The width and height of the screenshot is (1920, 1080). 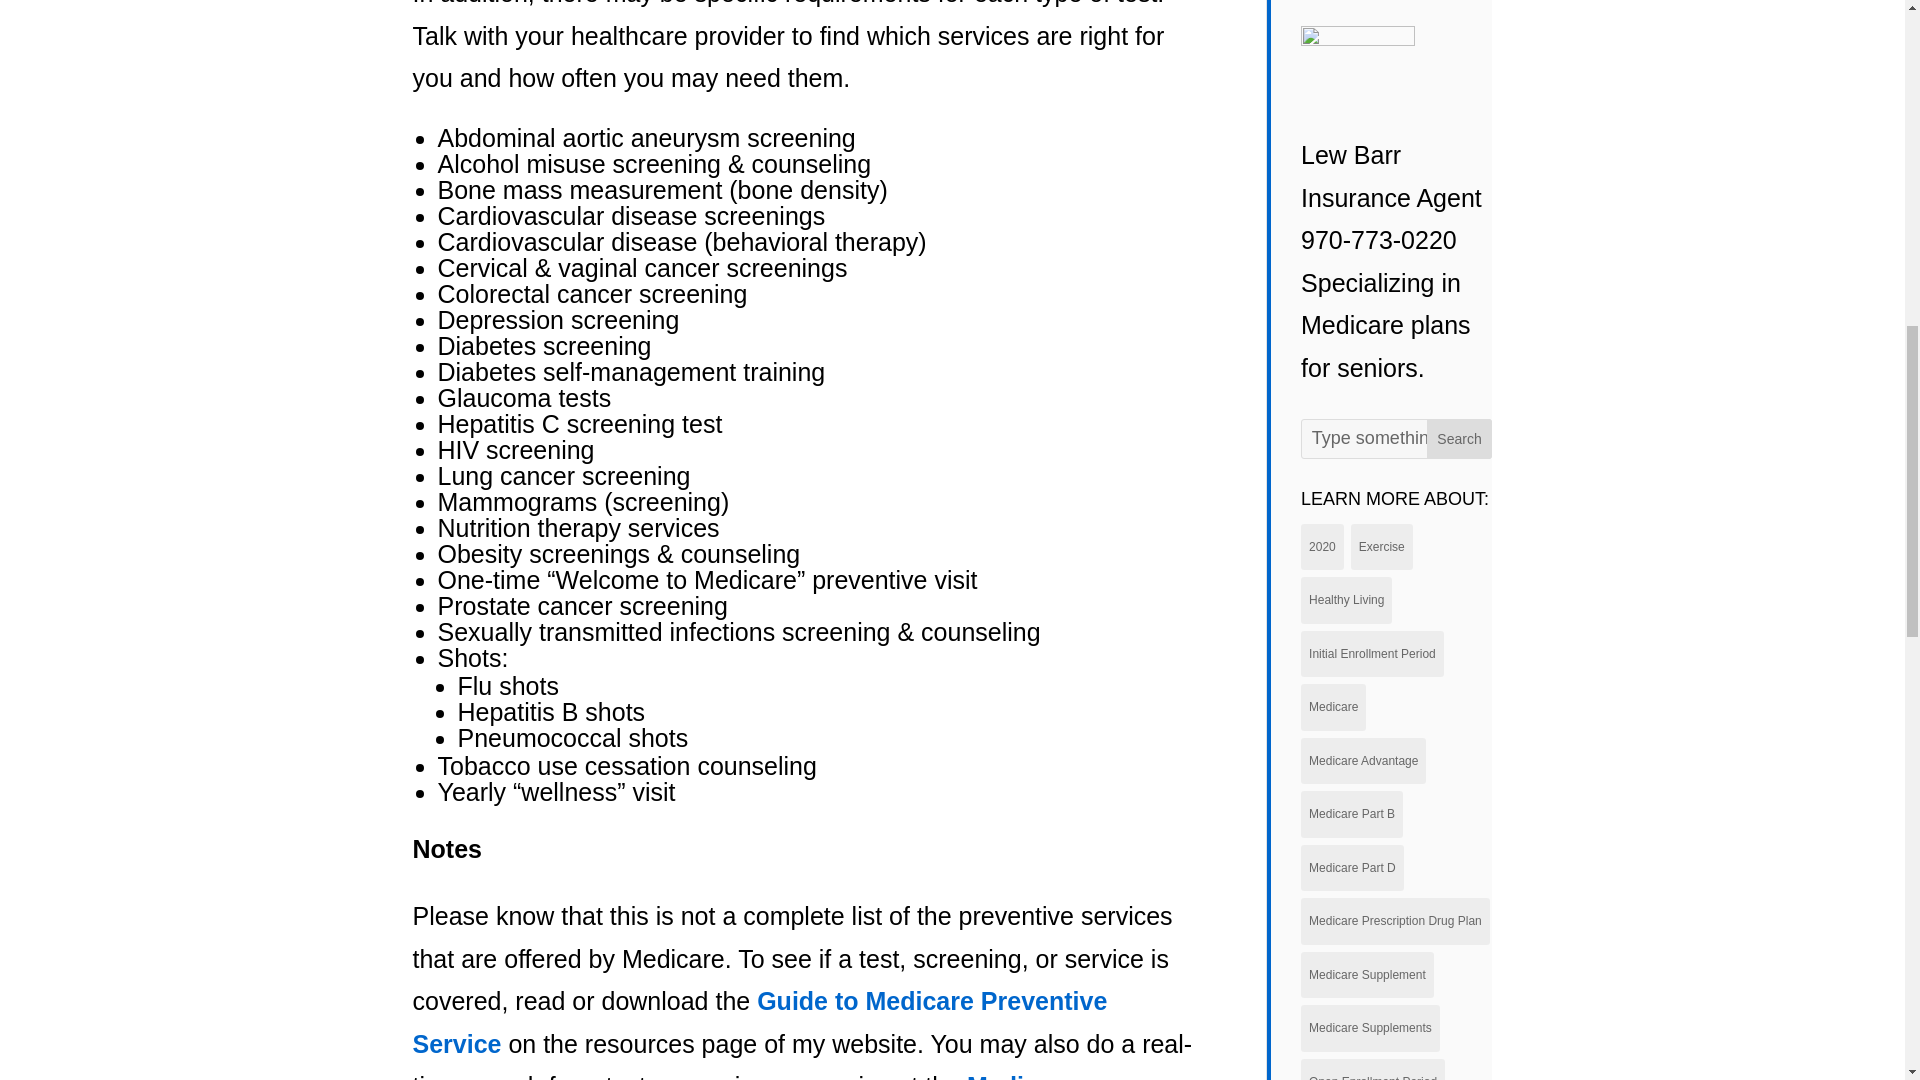 I want to click on Open Enrollment Period, so click(x=1373, y=1070).